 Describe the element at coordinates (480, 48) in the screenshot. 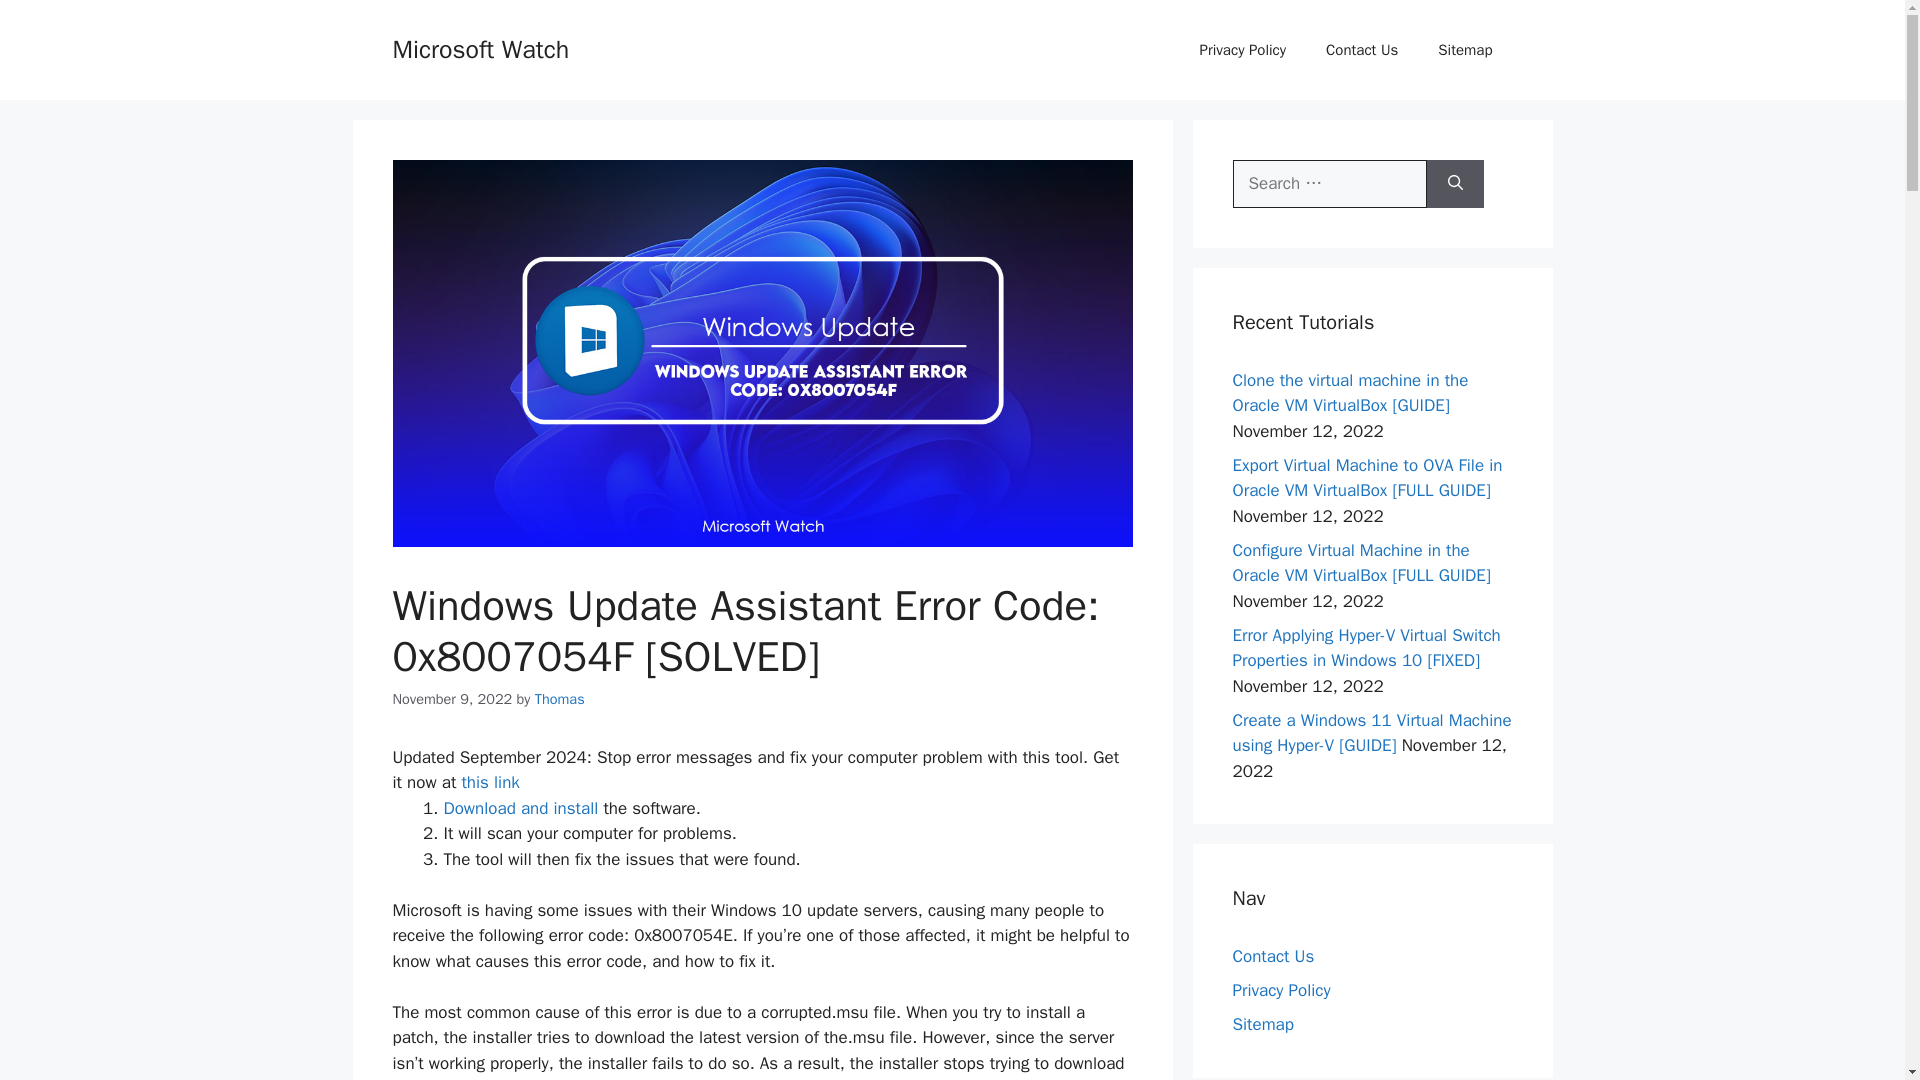

I see `Microsoft Watch` at that location.